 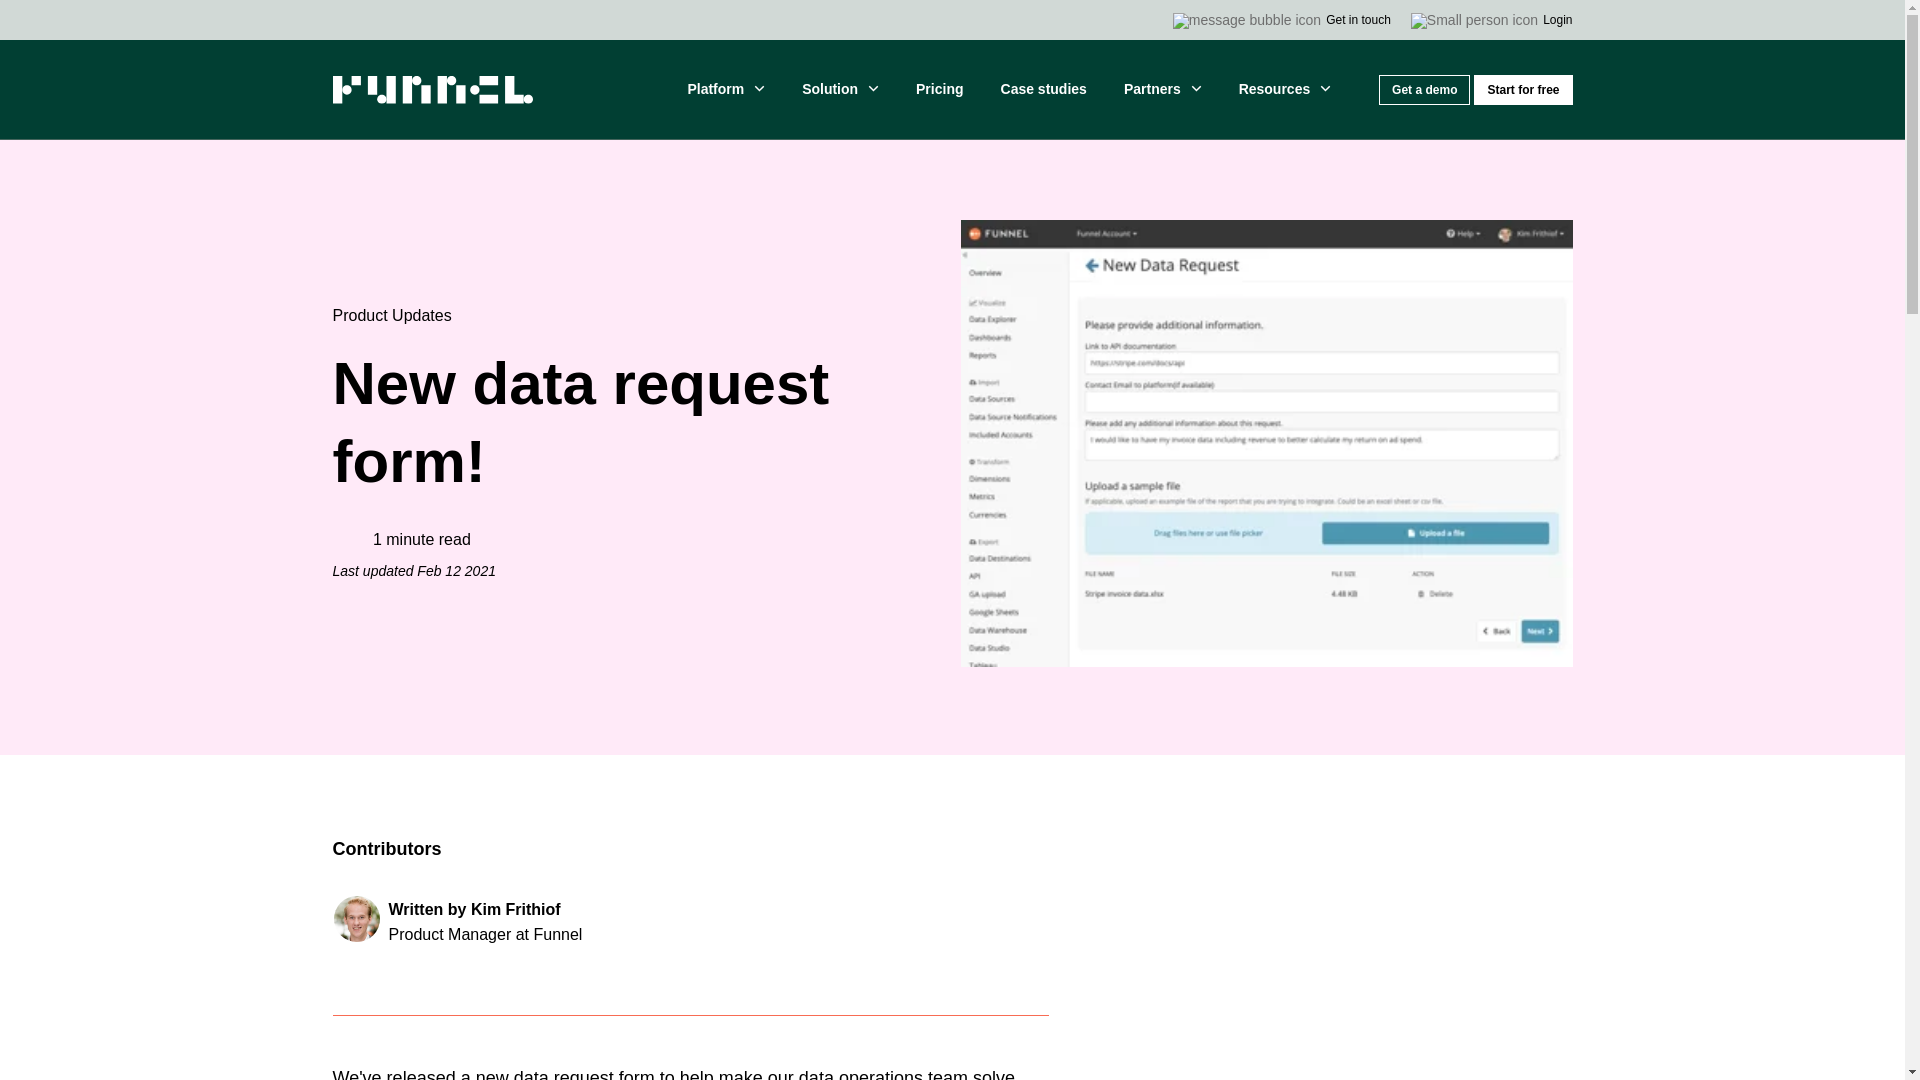 What do you see at coordinates (1424, 89) in the screenshot?
I see `Get a demo` at bounding box center [1424, 89].